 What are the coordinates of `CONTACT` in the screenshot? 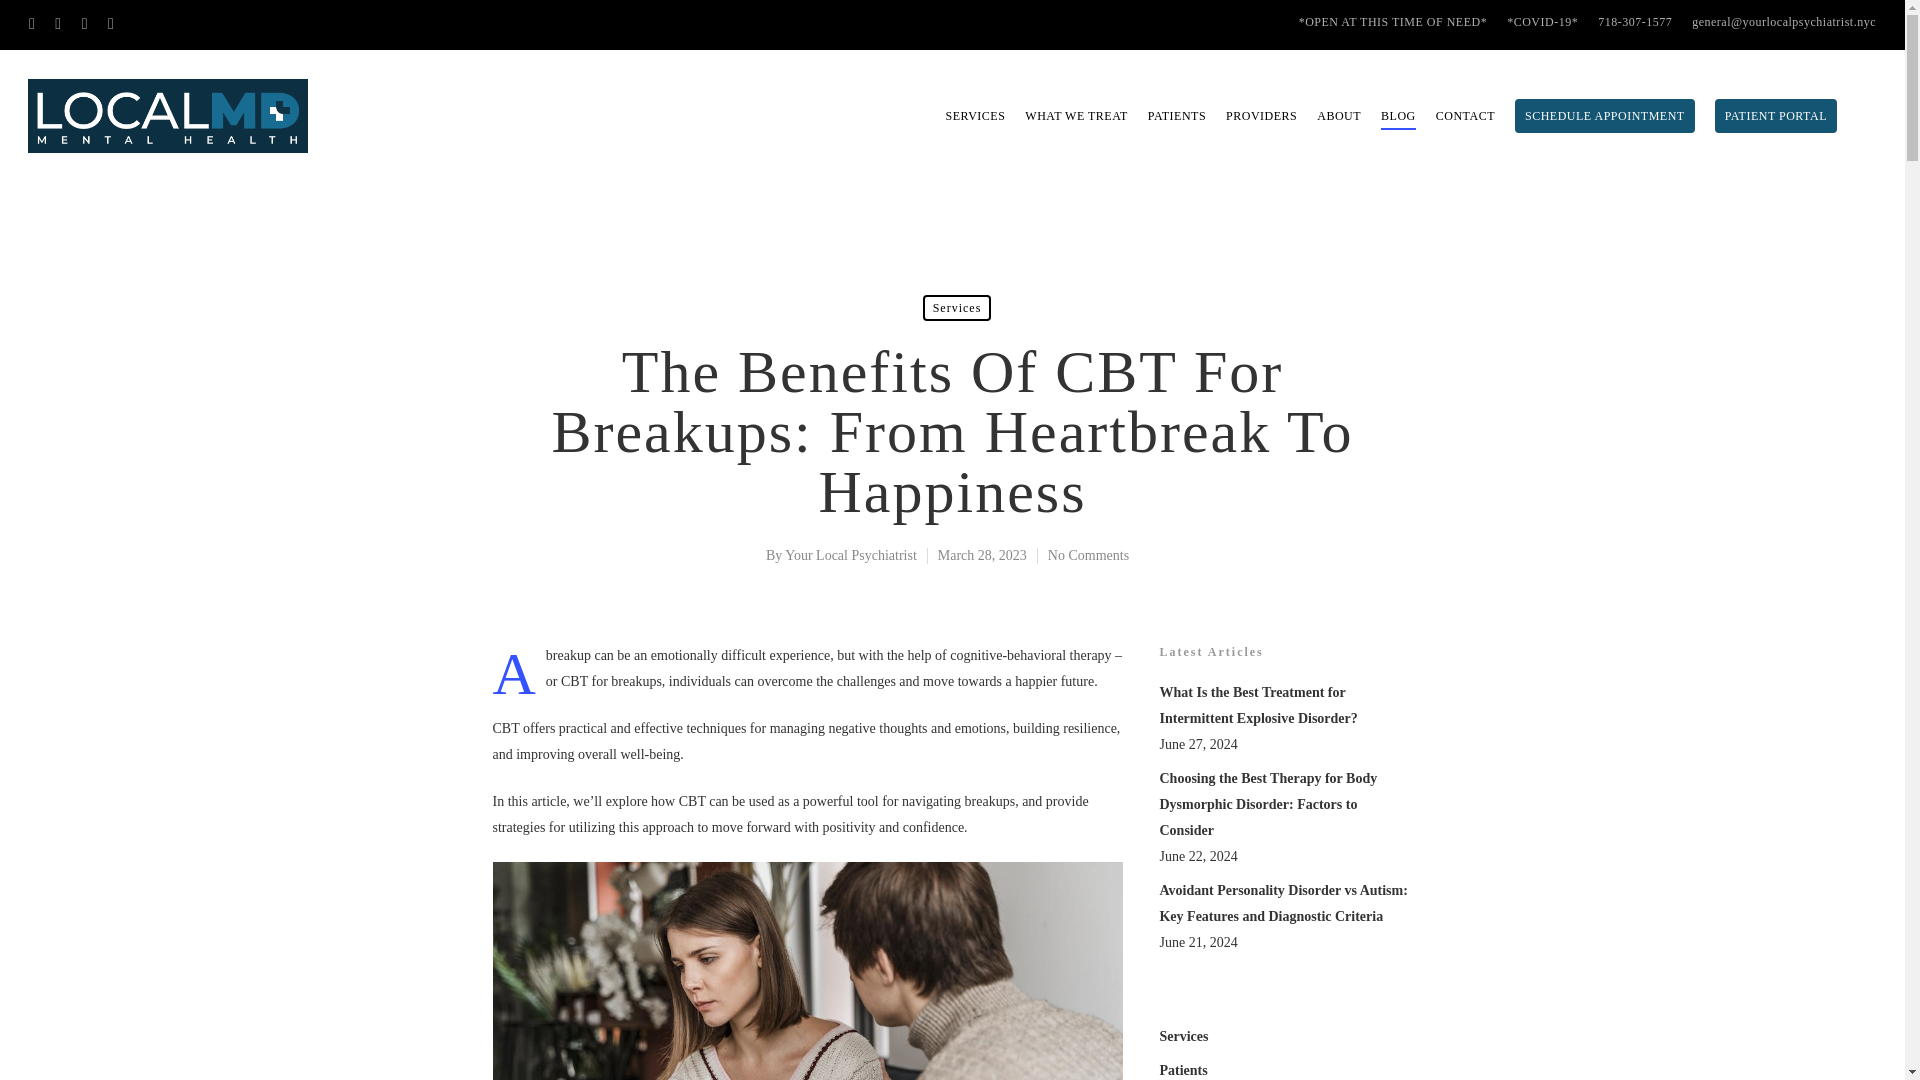 It's located at (1466, 116).